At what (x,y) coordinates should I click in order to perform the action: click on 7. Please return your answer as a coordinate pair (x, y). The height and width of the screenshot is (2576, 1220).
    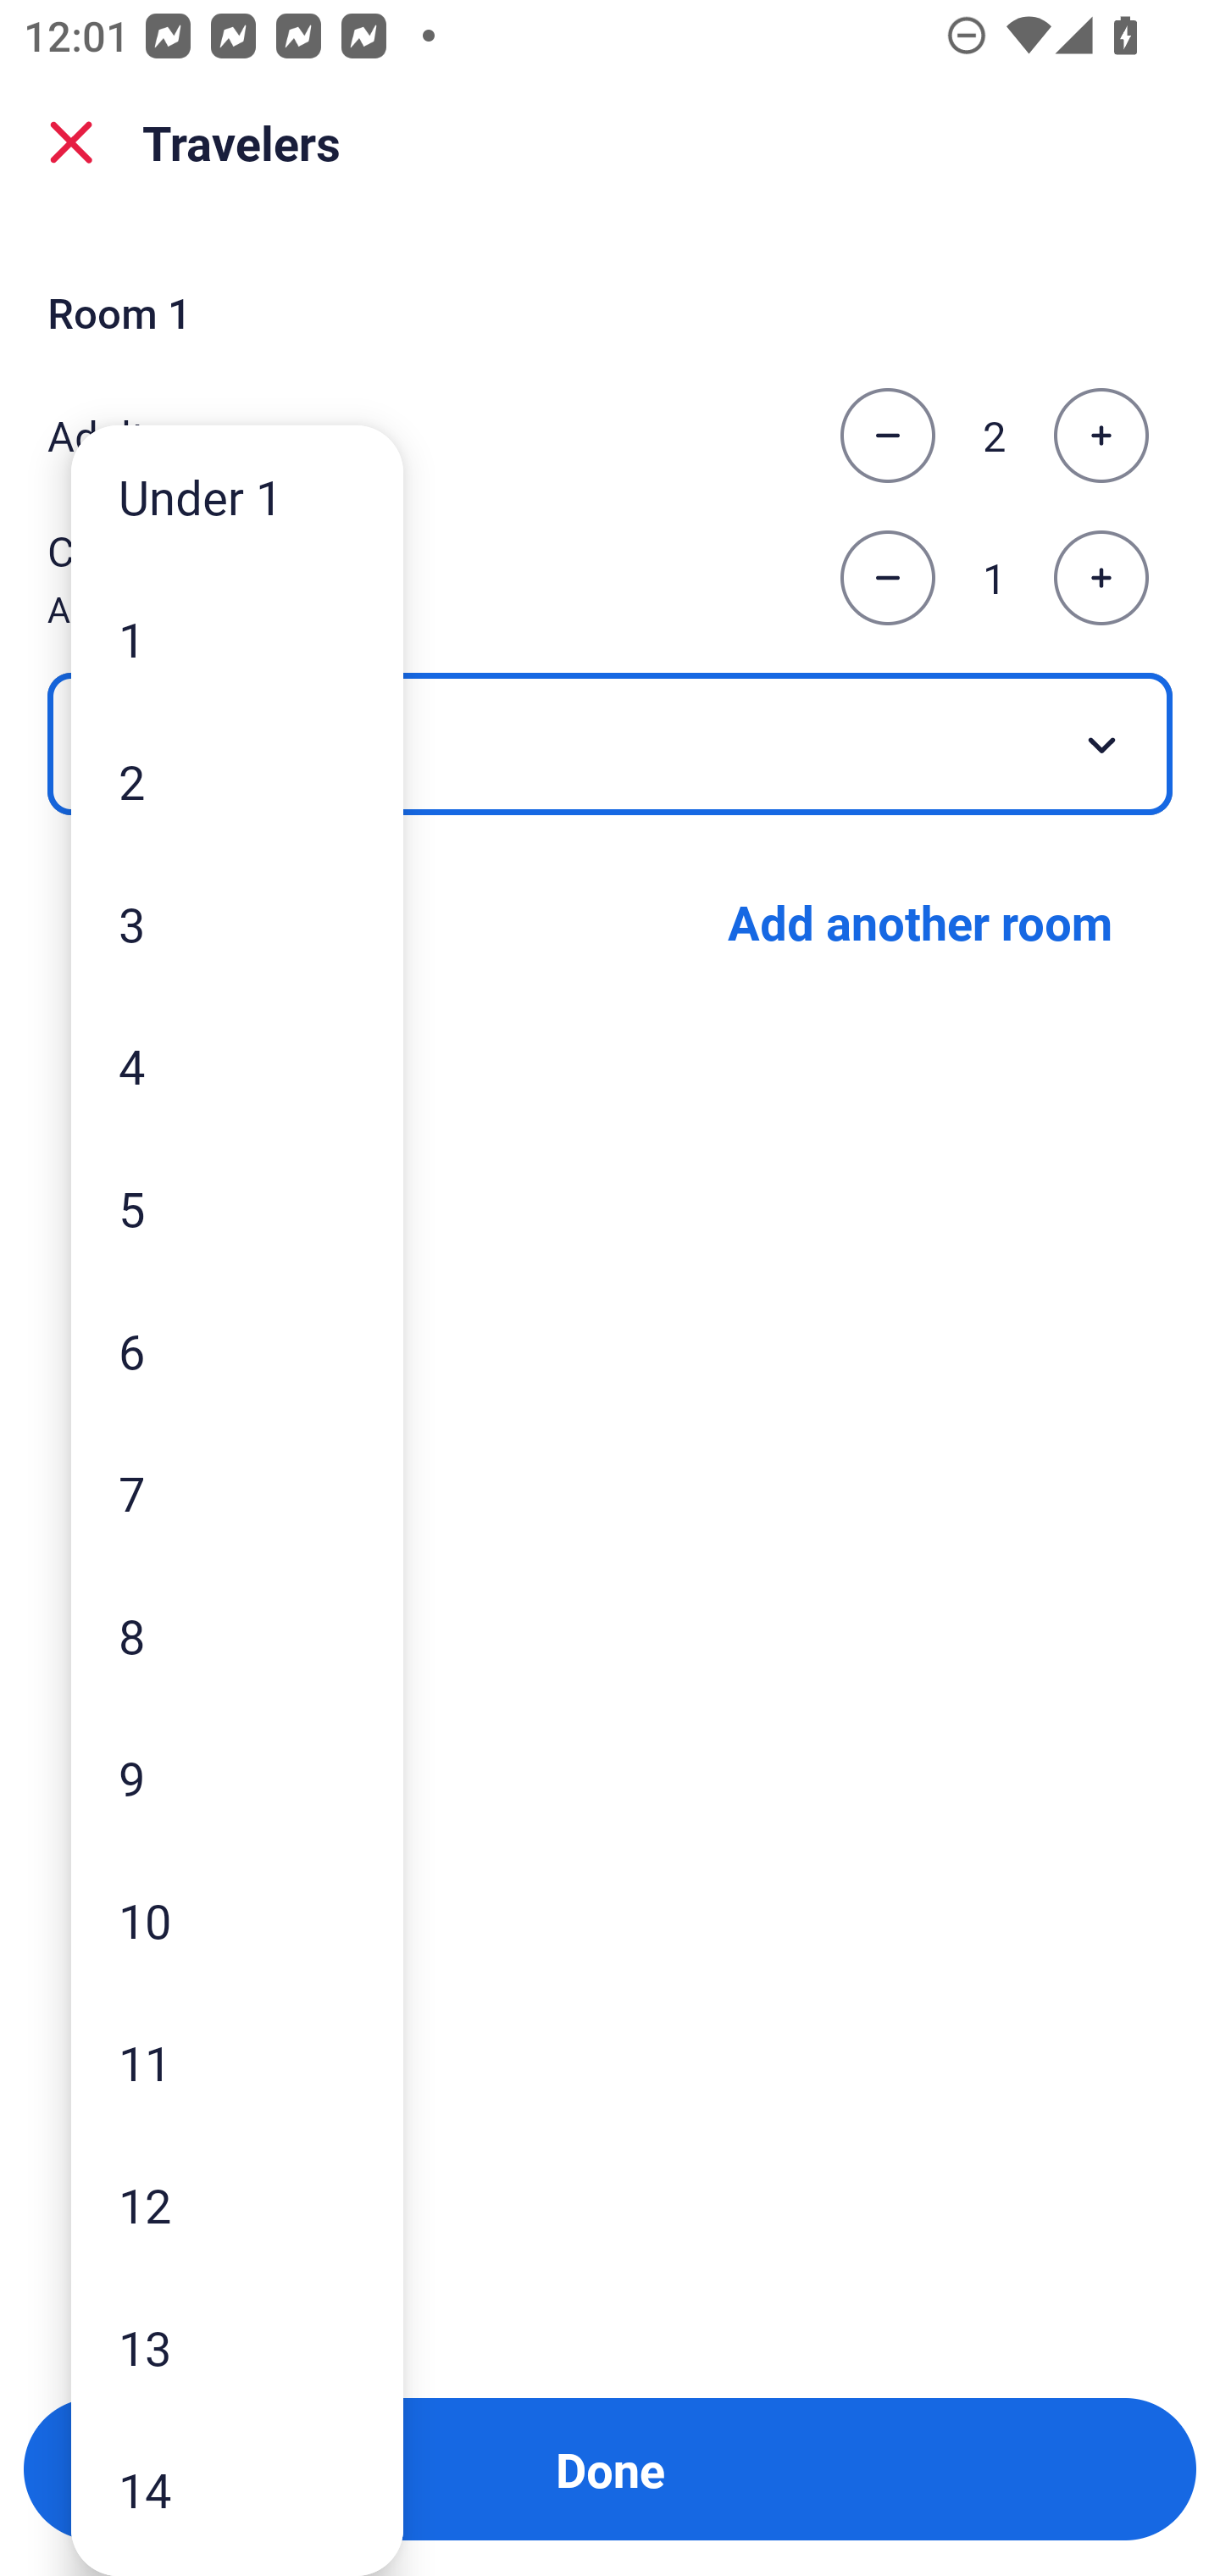
    Looking at the image, I should click on (237, 1493).